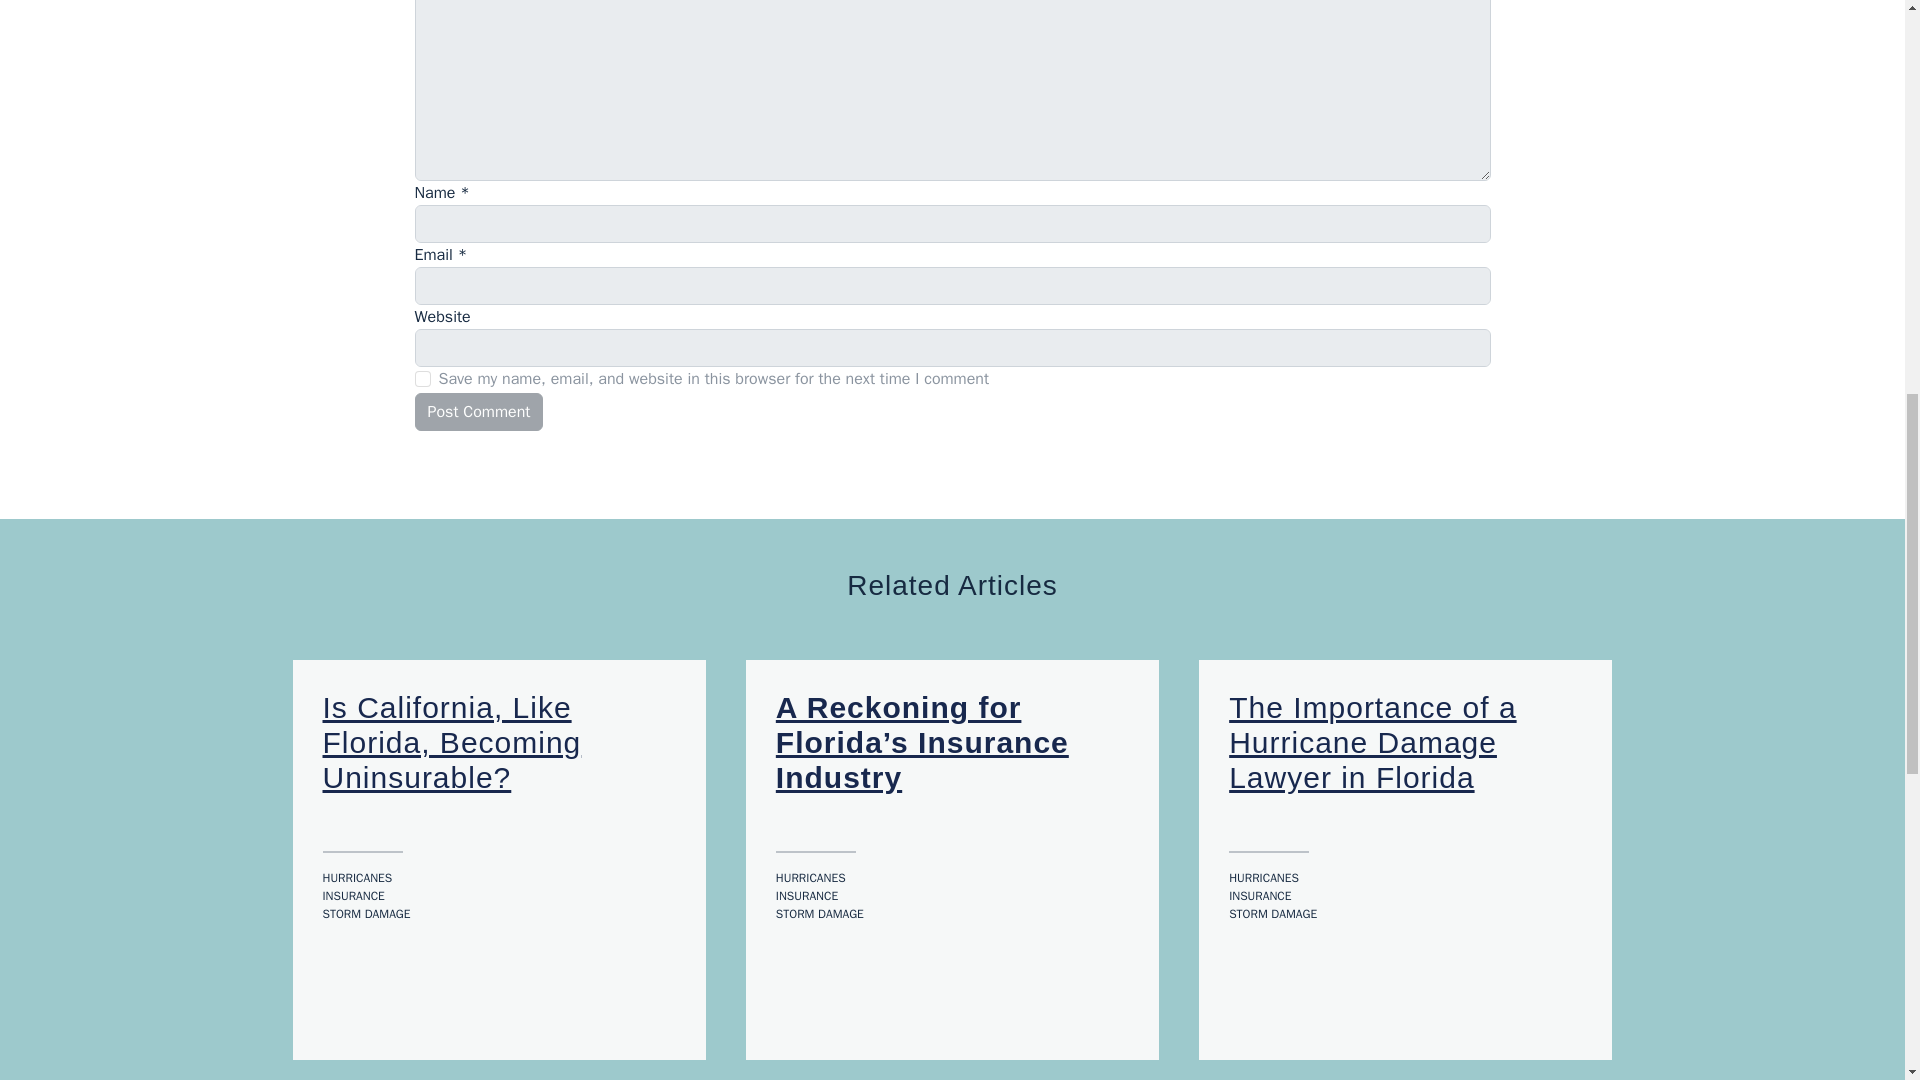 The width and height of the screenshot is (1920, 1080). What do you see at coordinates (478, 412) in the screenshot?
I see `Post Comment` at bounding box center [478, 412].